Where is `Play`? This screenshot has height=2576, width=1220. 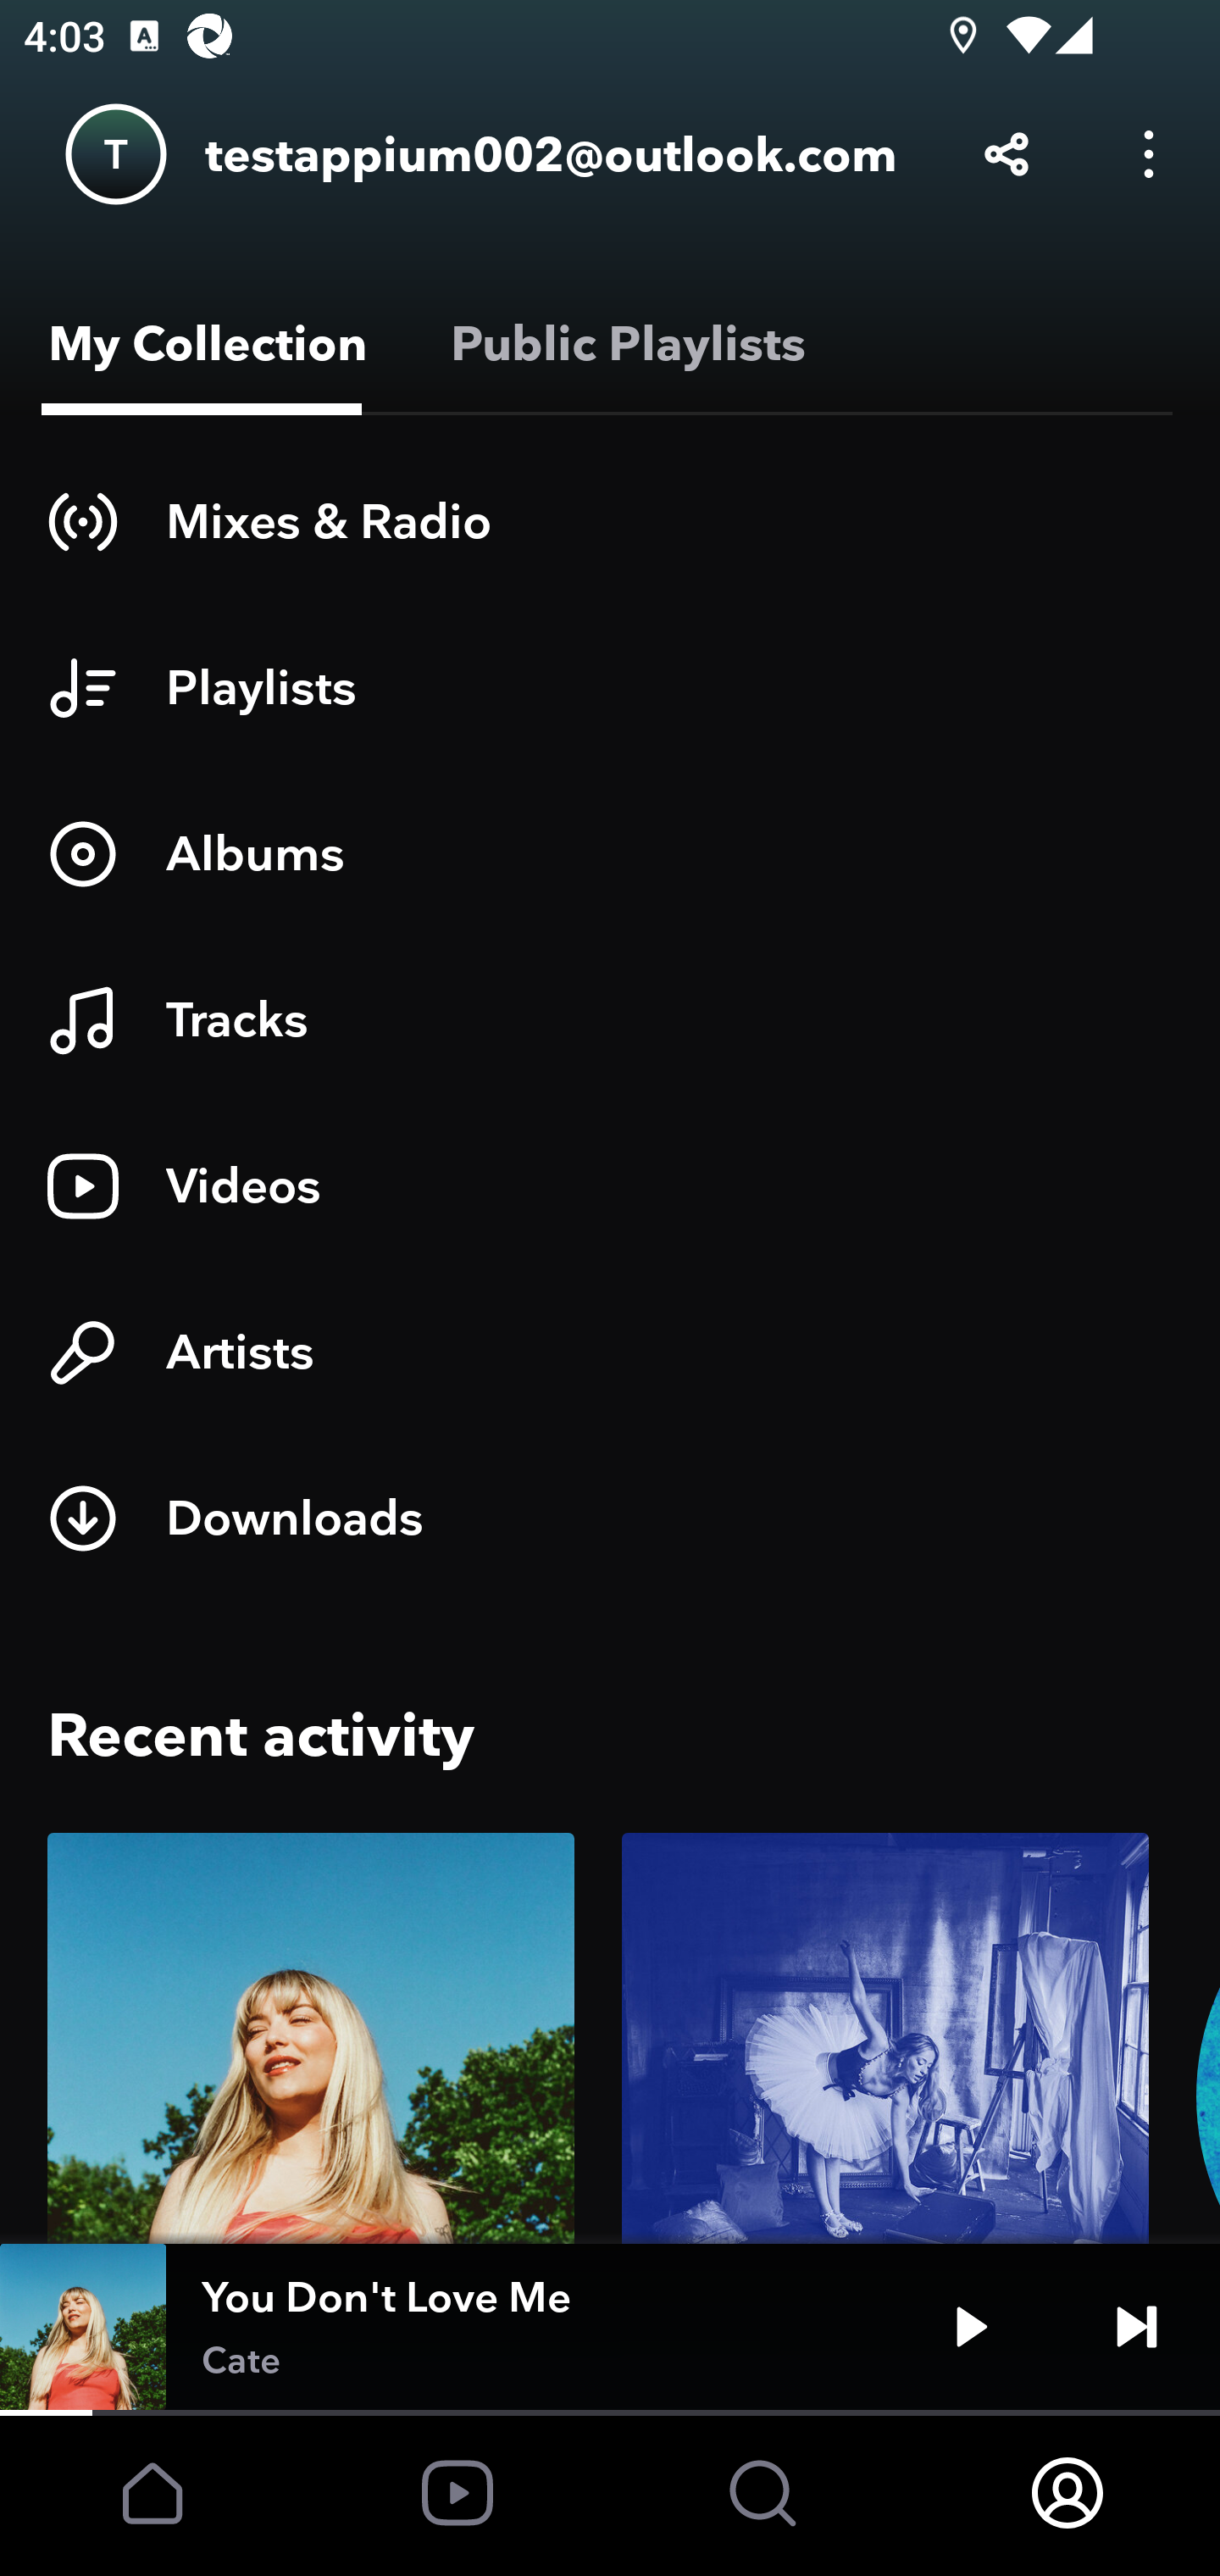 Play is located at coordinates (971, 2327).